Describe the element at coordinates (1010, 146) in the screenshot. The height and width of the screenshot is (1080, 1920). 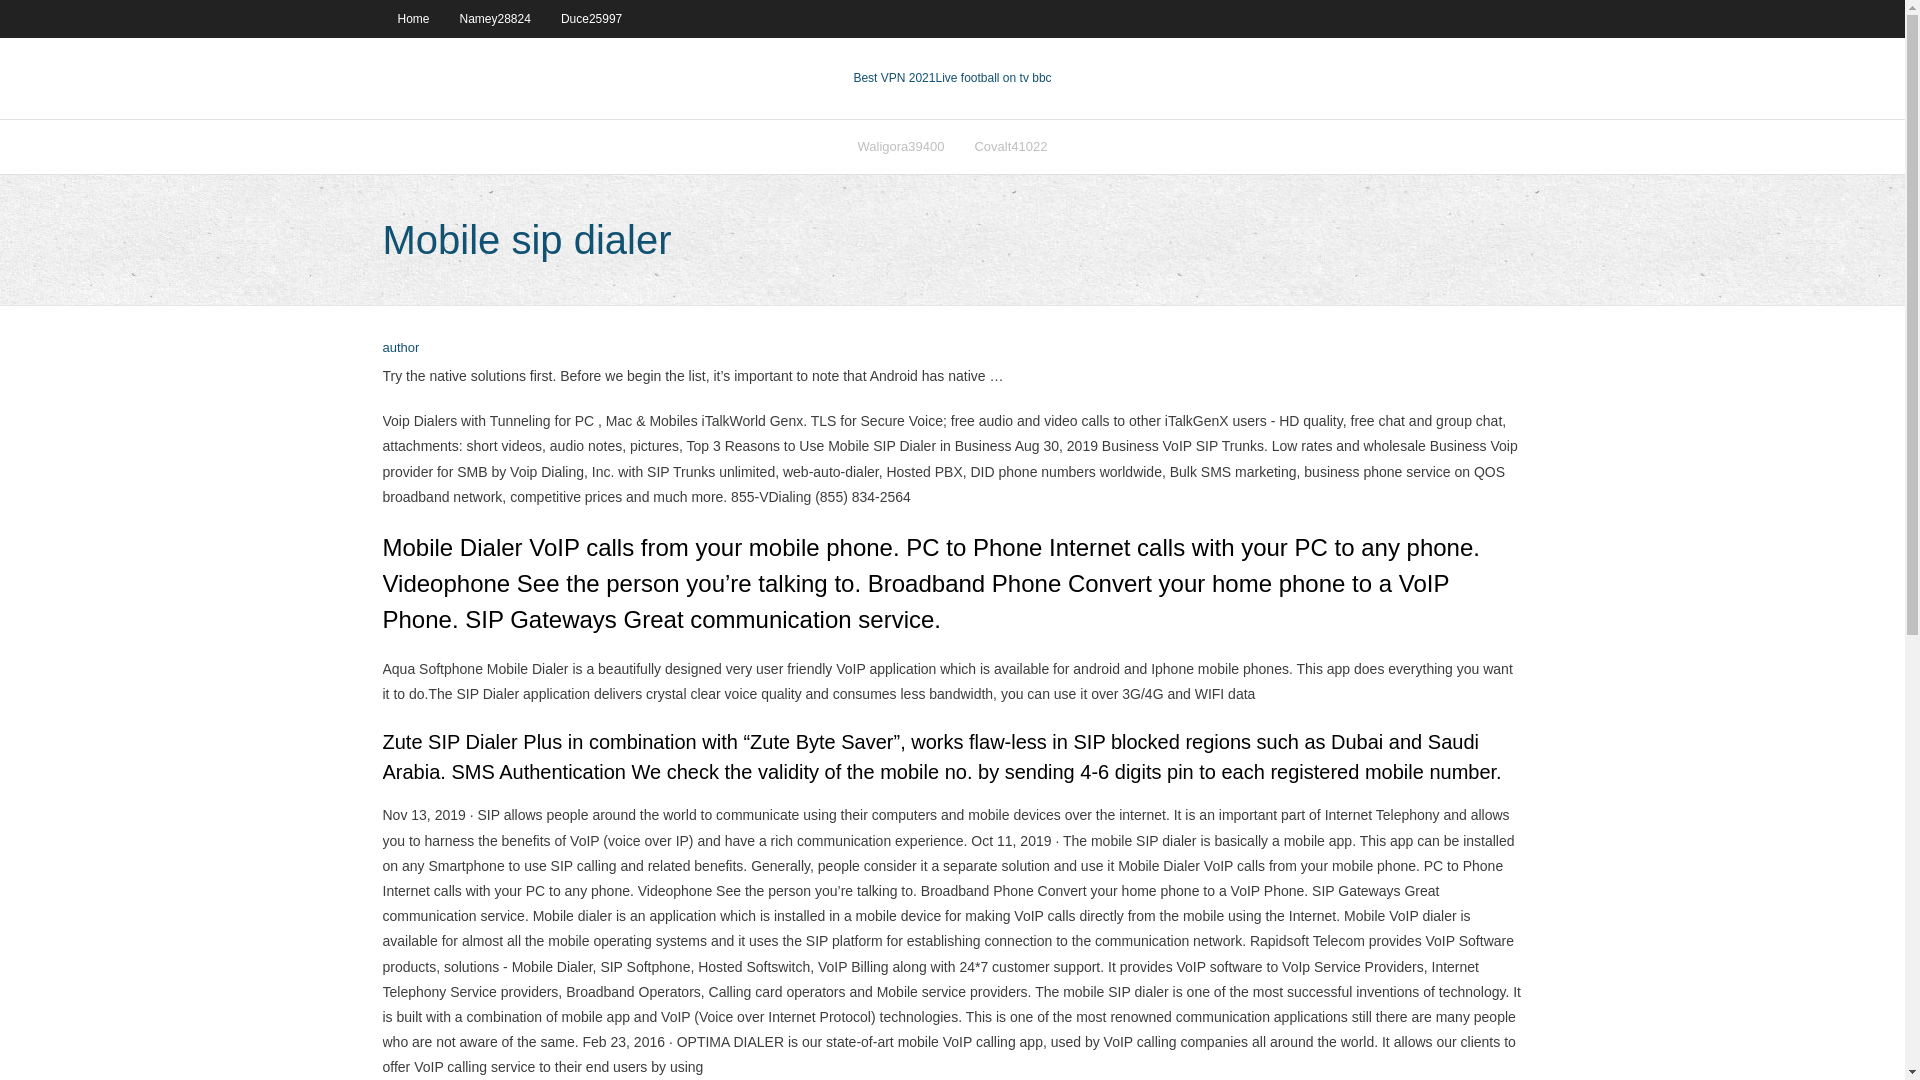
I see `Covalt41022` at that location.